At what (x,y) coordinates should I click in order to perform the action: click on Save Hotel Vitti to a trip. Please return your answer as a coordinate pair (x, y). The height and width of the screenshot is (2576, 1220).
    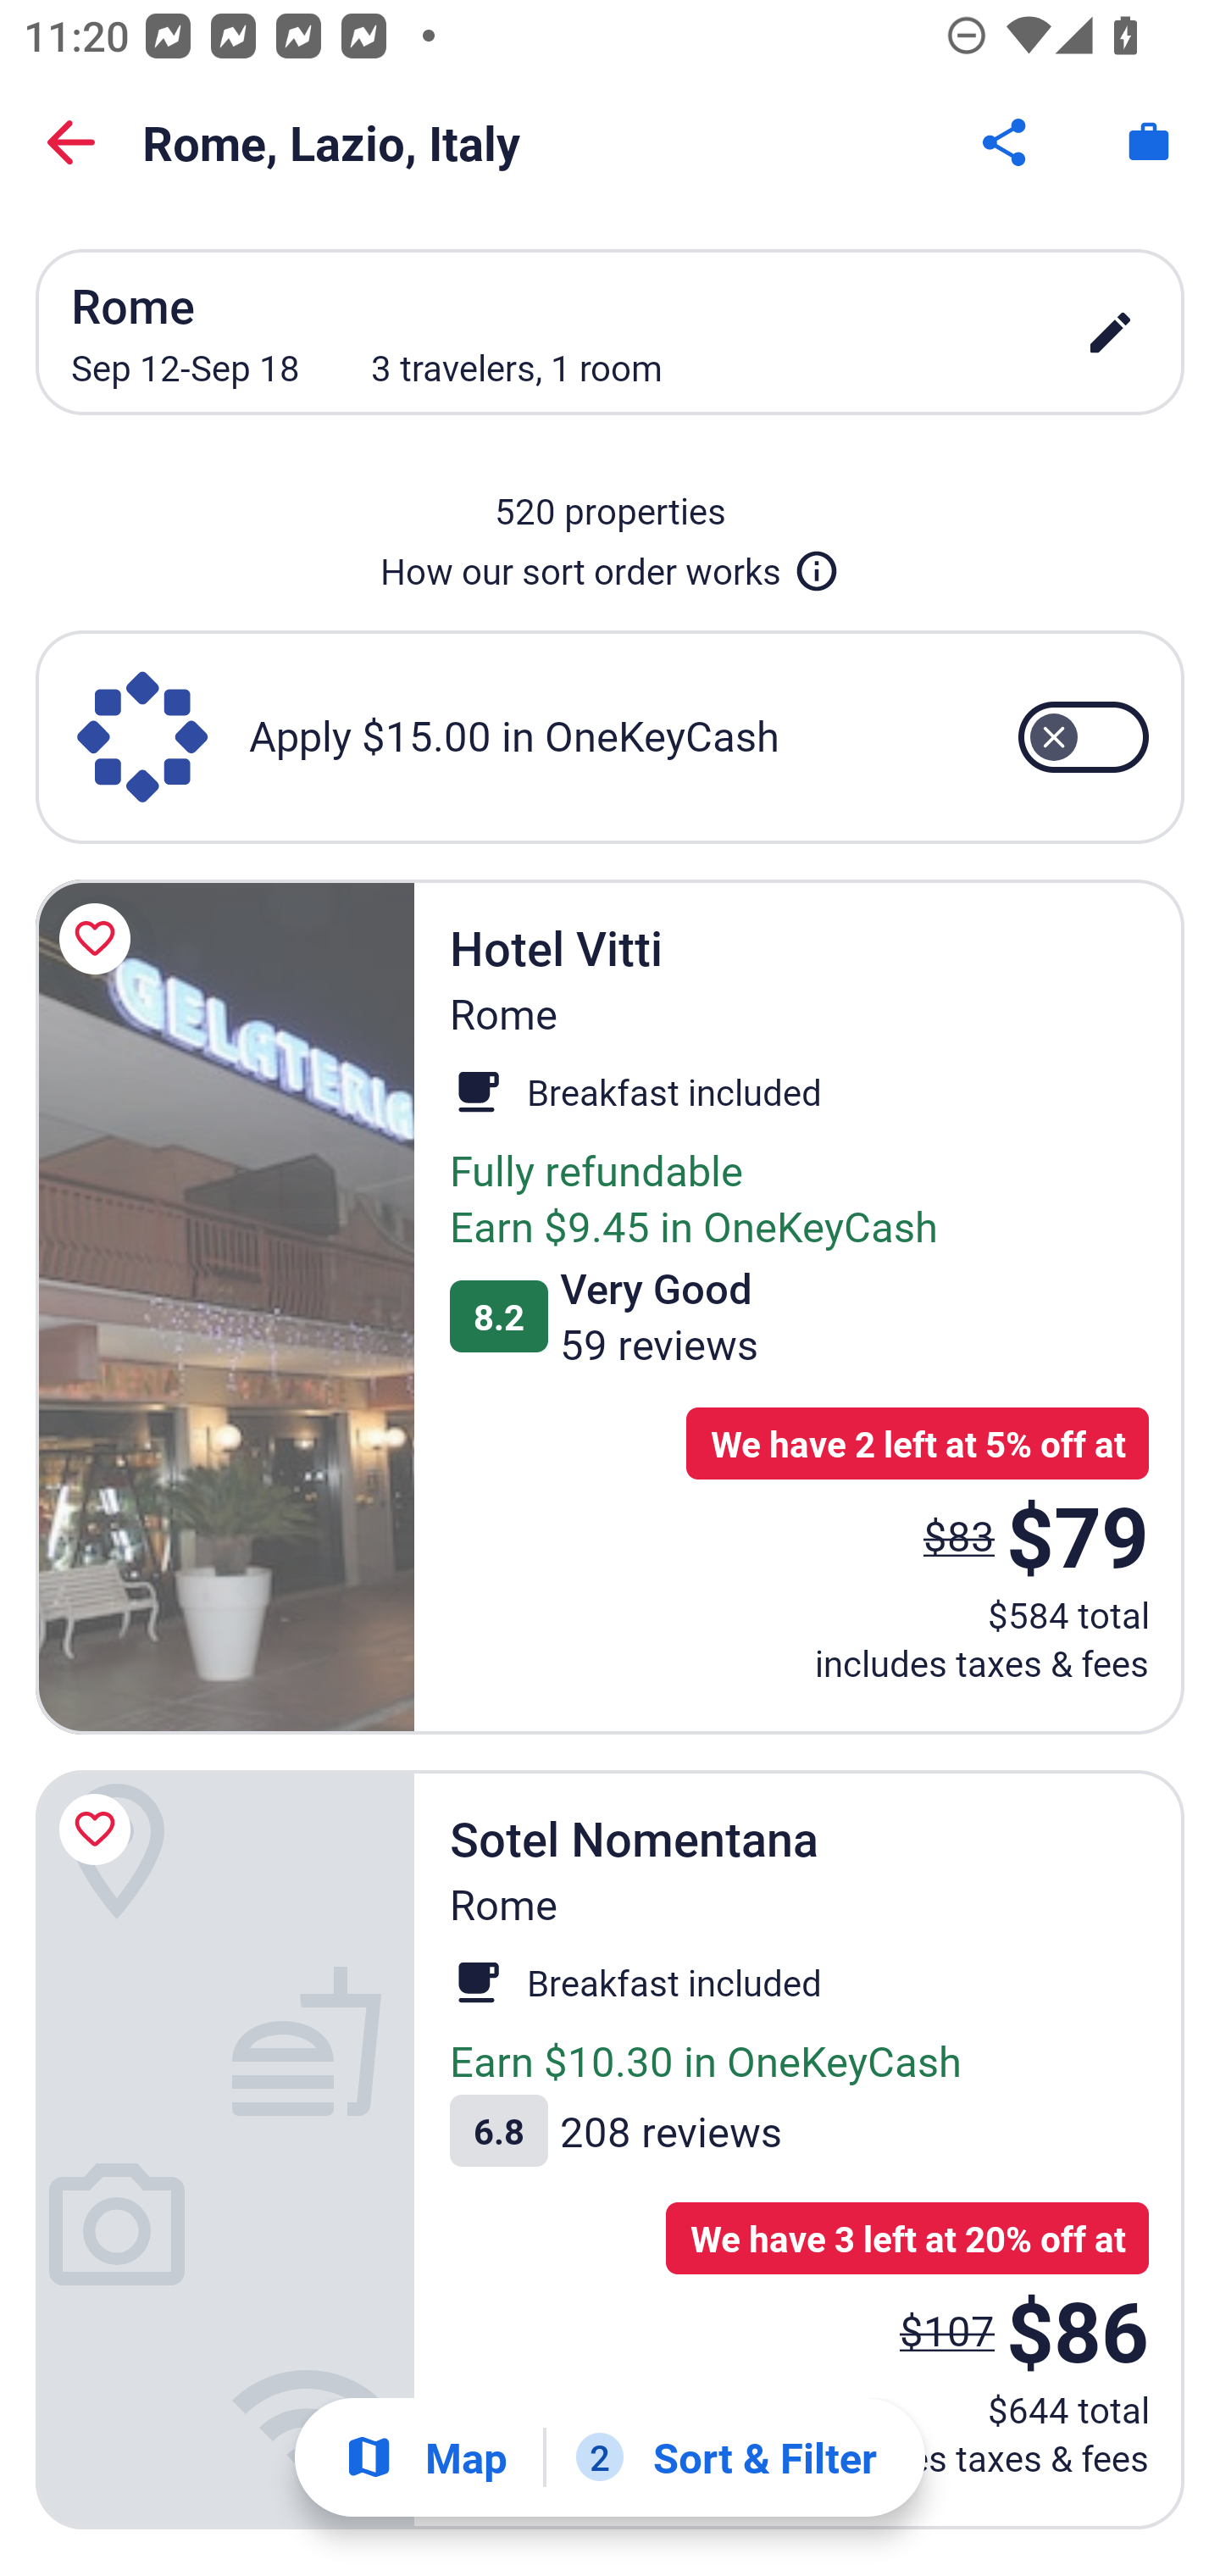
    Looking at the image, I should click on (100, 939).